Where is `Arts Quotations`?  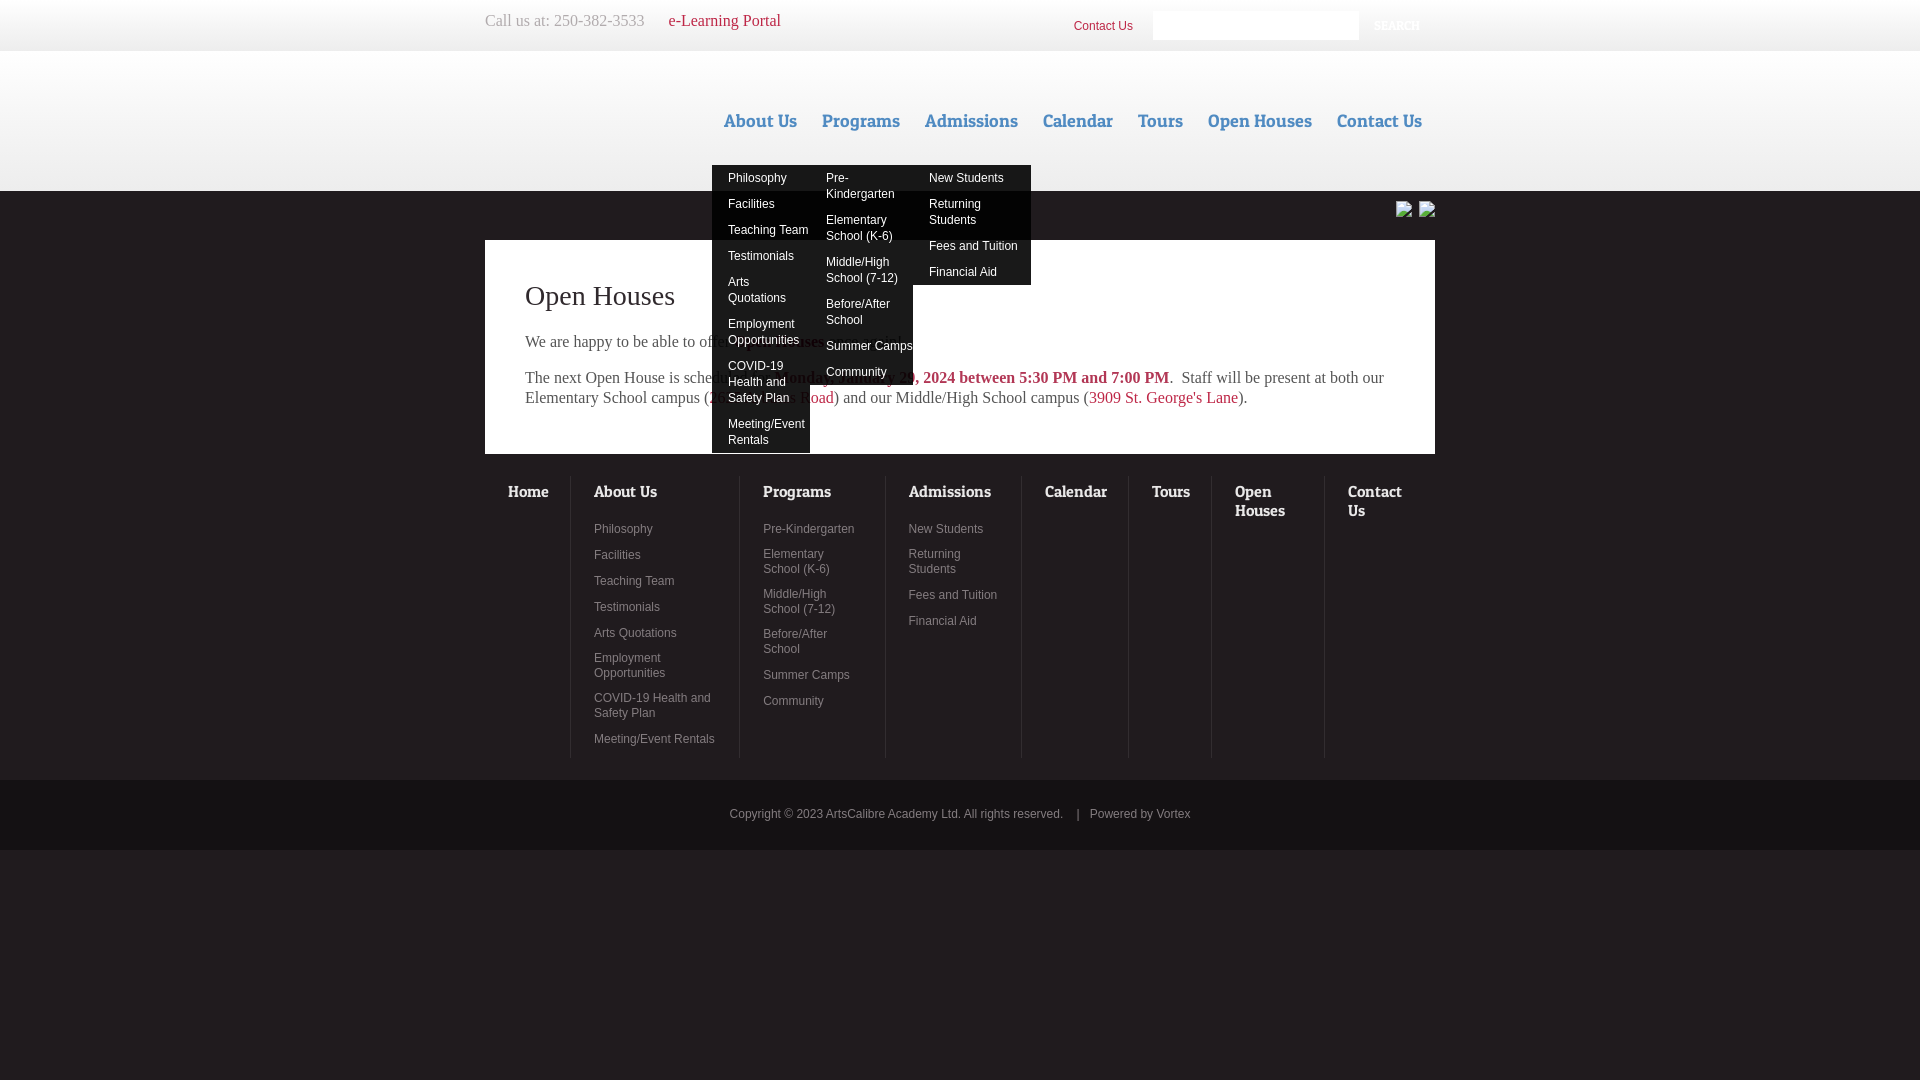
Arts Quotations is located at coordinates (761, 290).